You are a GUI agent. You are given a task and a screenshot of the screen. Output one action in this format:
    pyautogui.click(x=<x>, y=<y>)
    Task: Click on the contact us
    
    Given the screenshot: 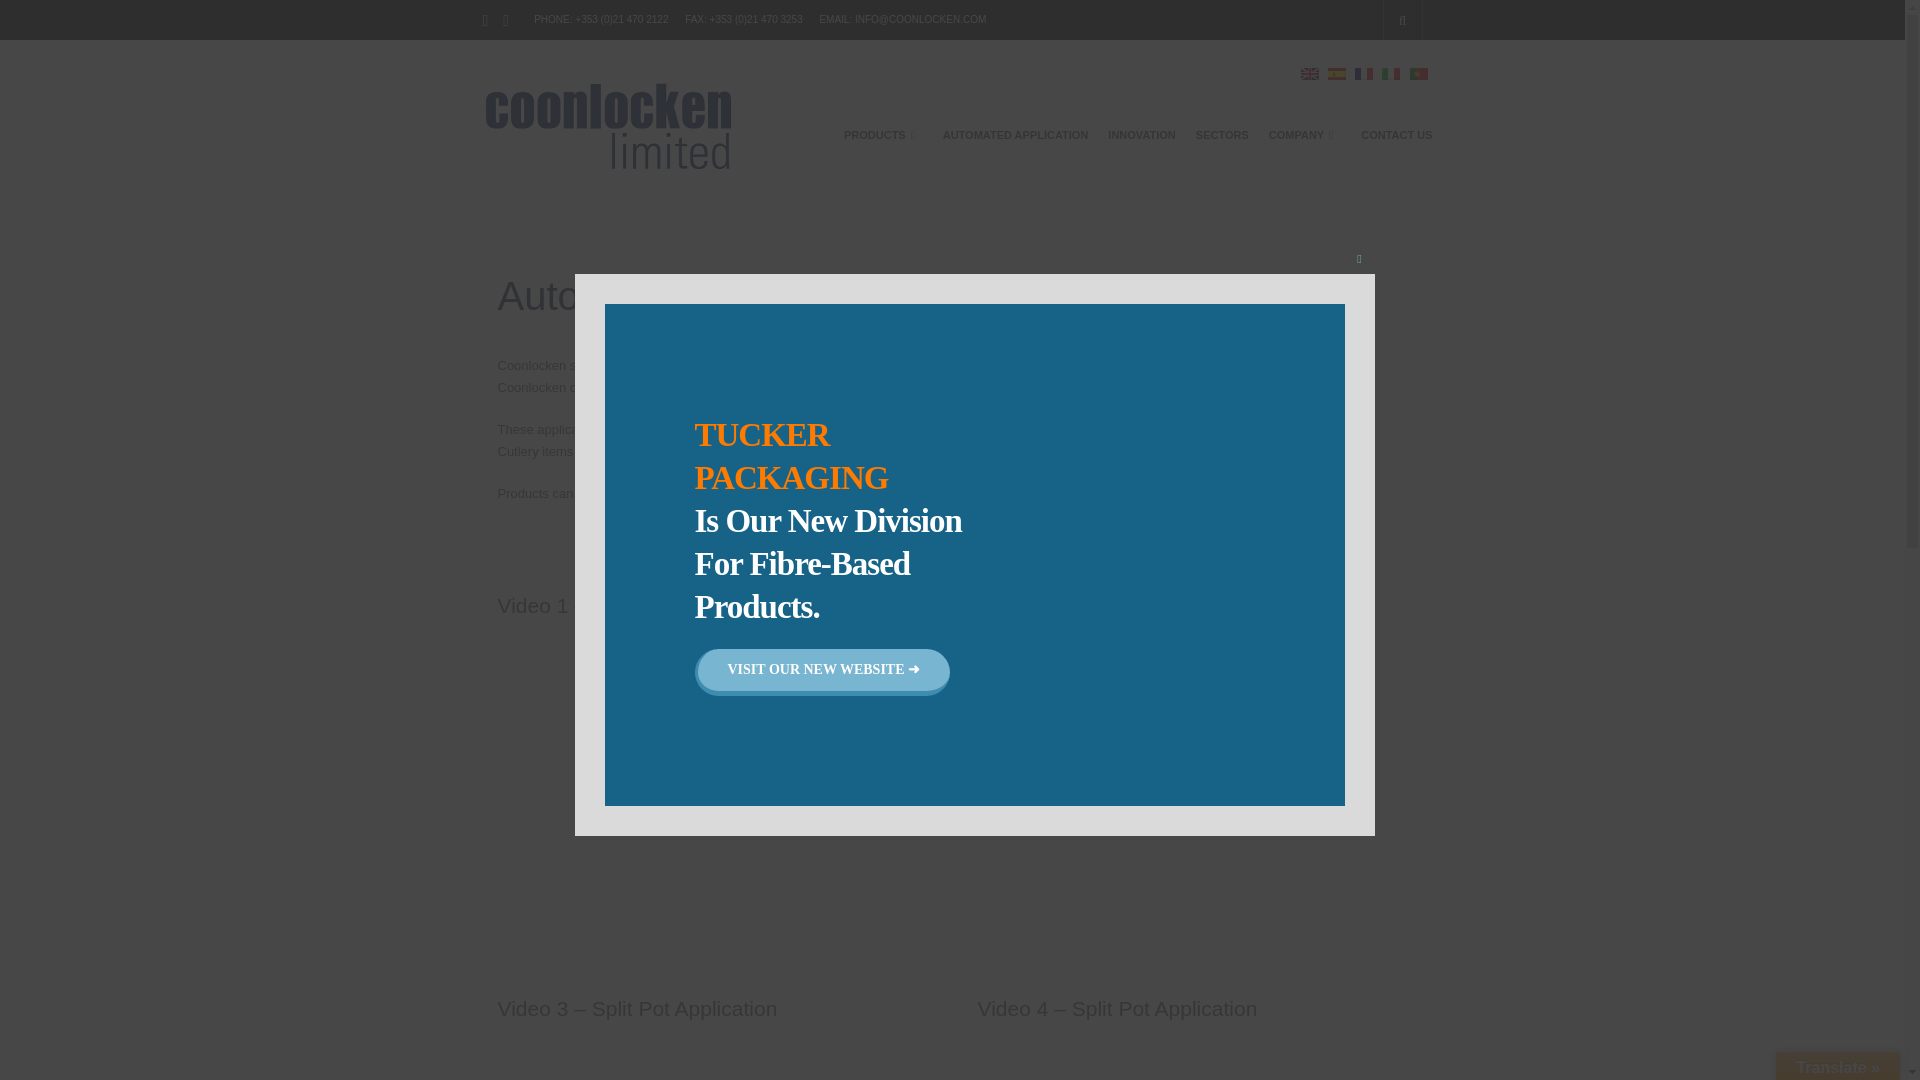 What is the action you would take?
    pyautogui.click(x=1159, y=494)
    